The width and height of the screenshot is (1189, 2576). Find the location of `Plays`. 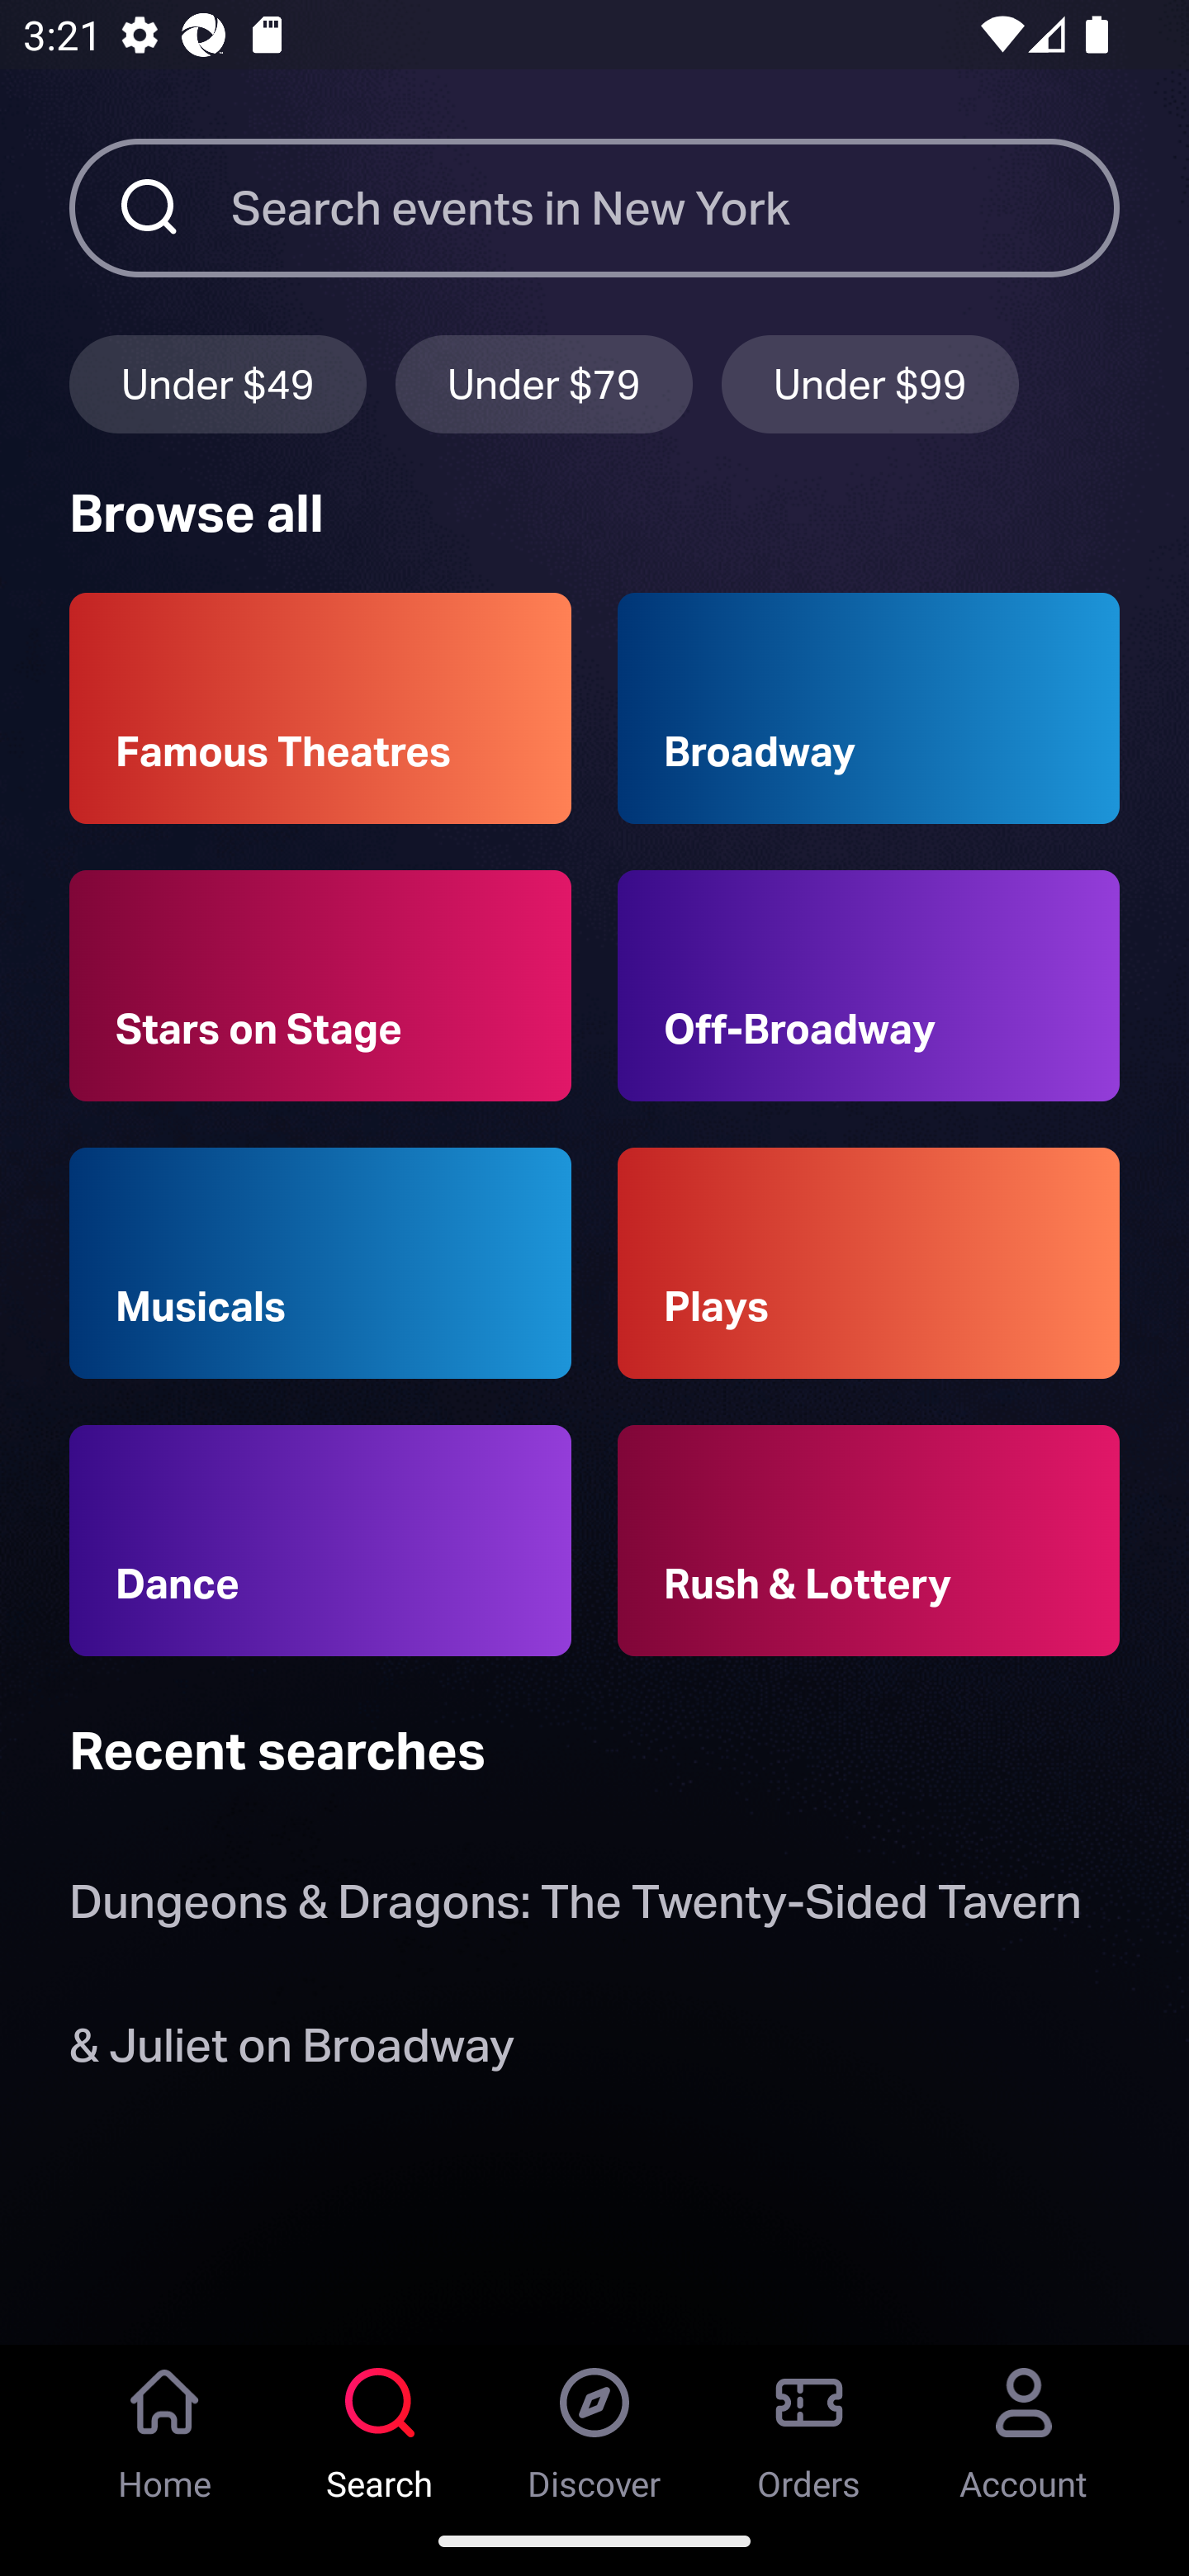

Plays is located at coordinates (869, 1263).